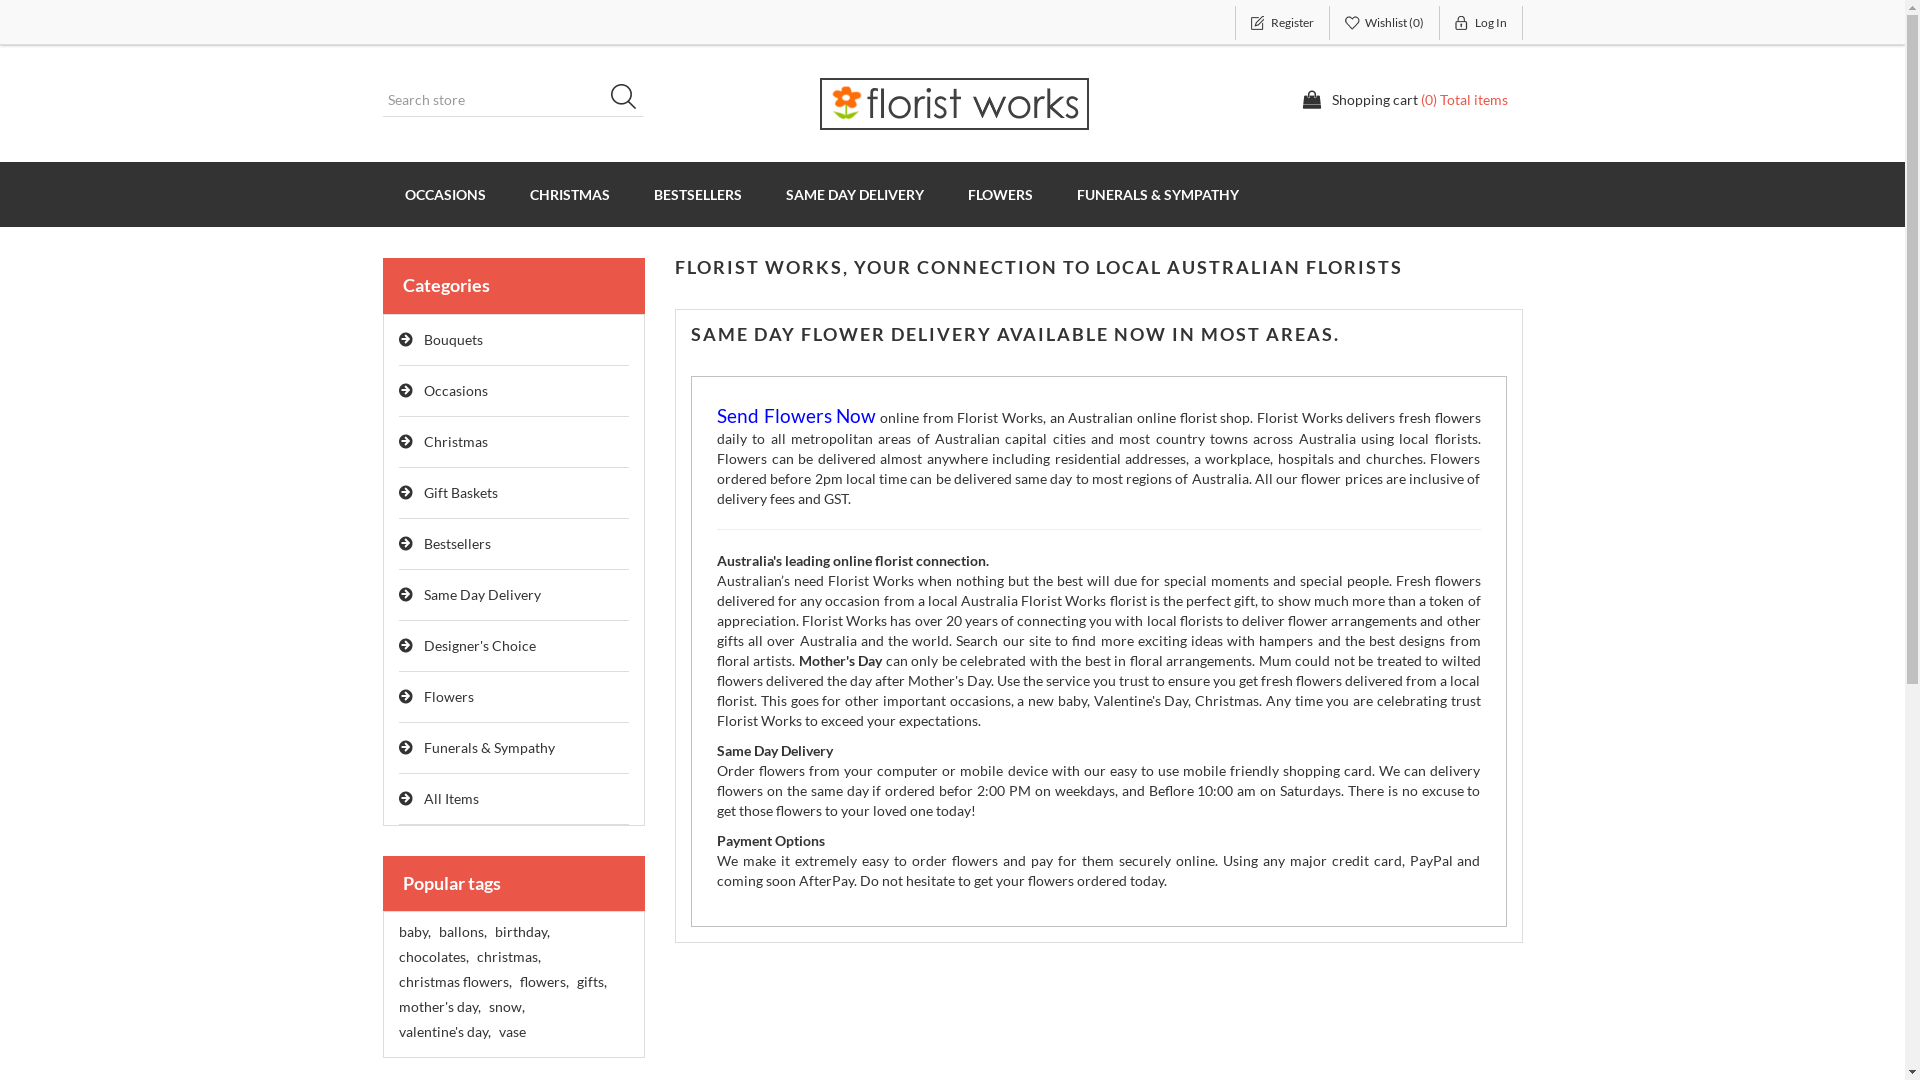 The image size is (1920, 1080). Describe the element at coordinates (1157, 194) in the screenshot. I see `FUNERALS & SYMPATHY` at that location.